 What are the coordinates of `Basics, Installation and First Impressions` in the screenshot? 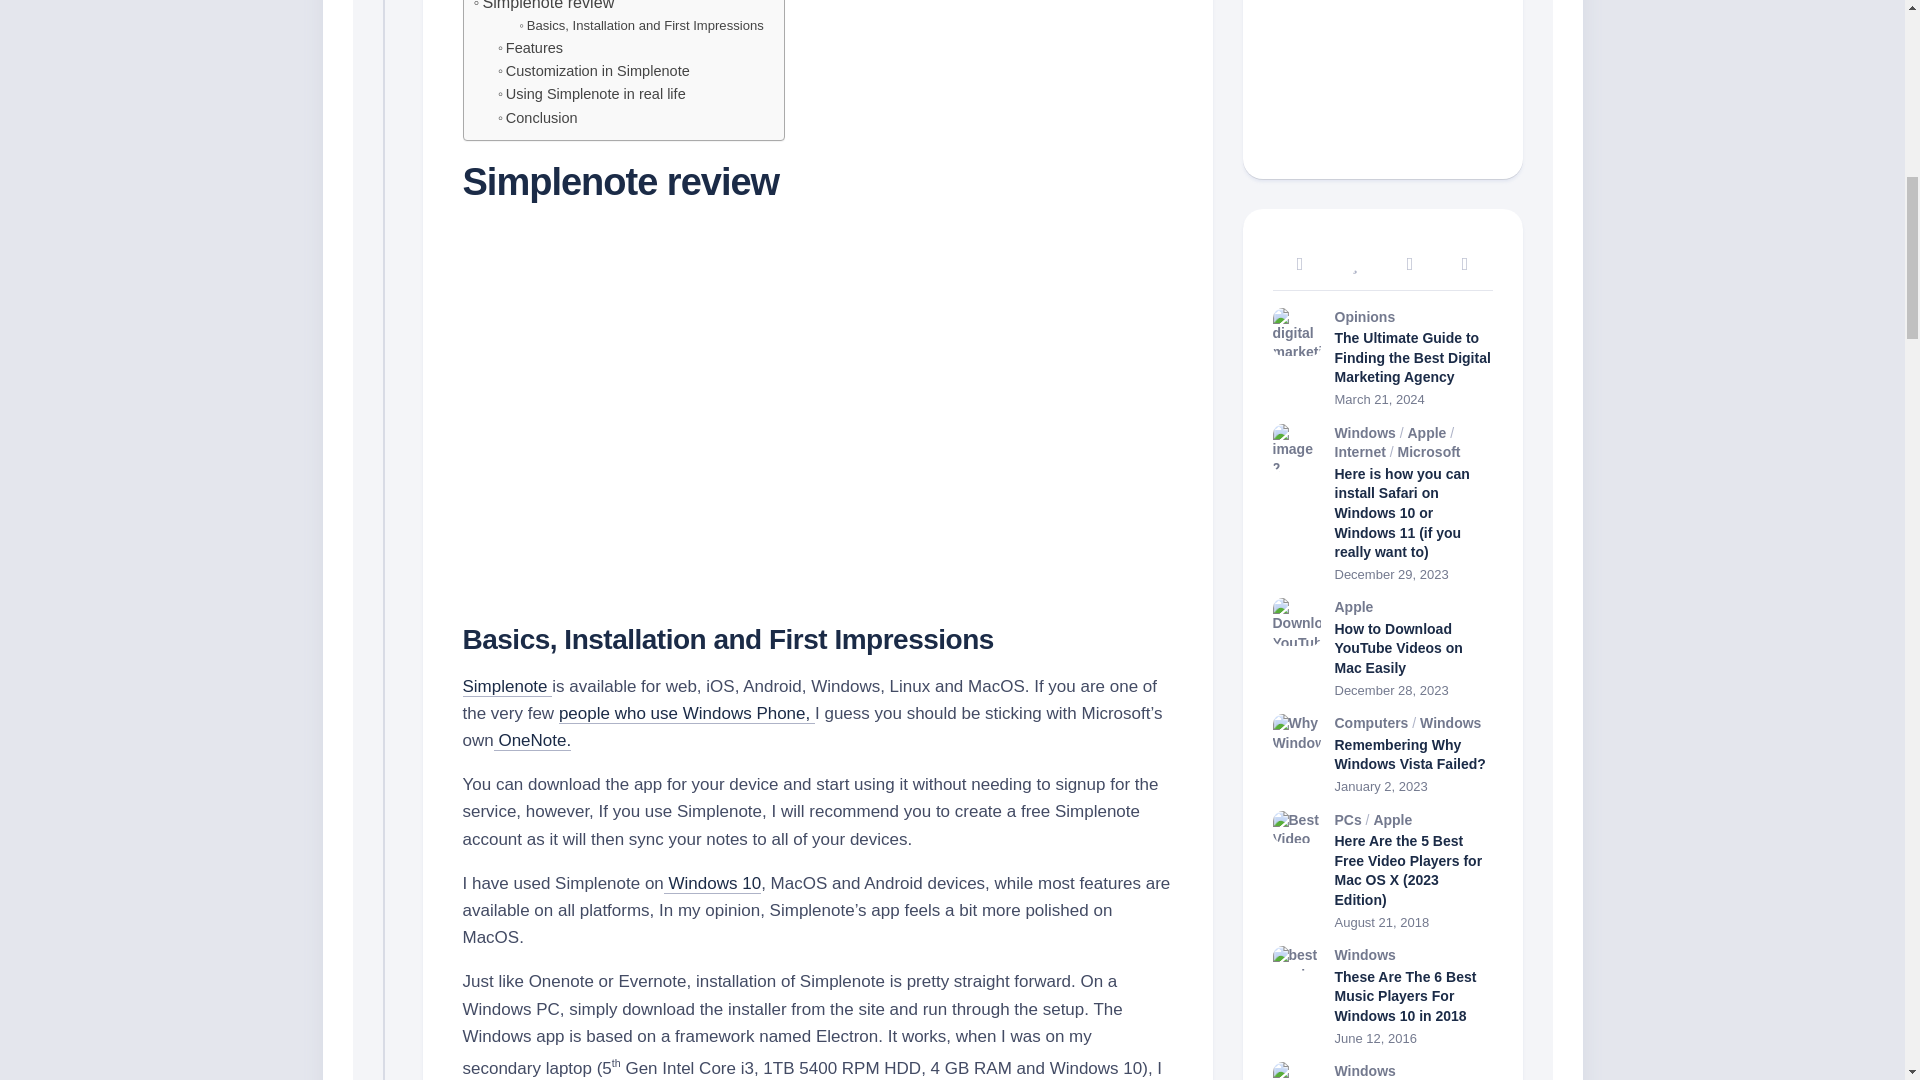 It's located at (642, 26).